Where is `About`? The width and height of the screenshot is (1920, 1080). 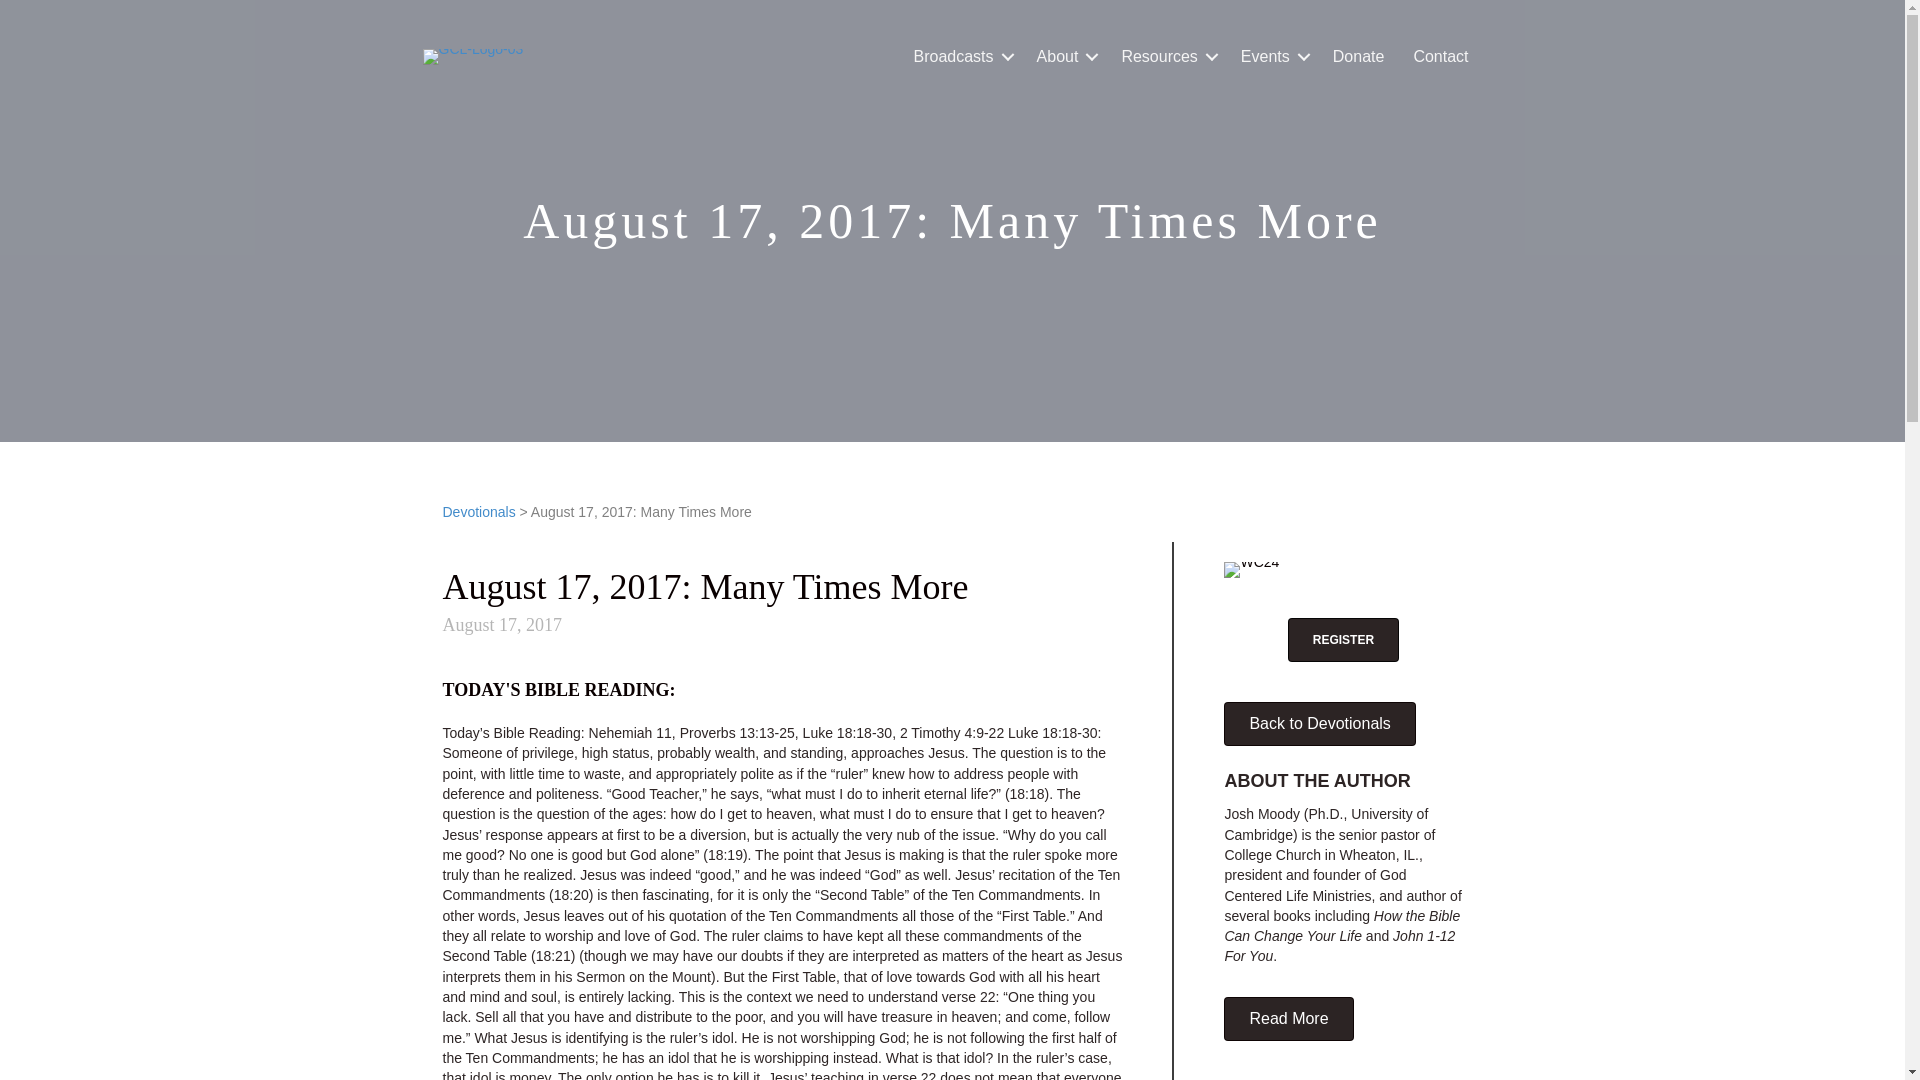 About is located at coordinates (1065, 56).